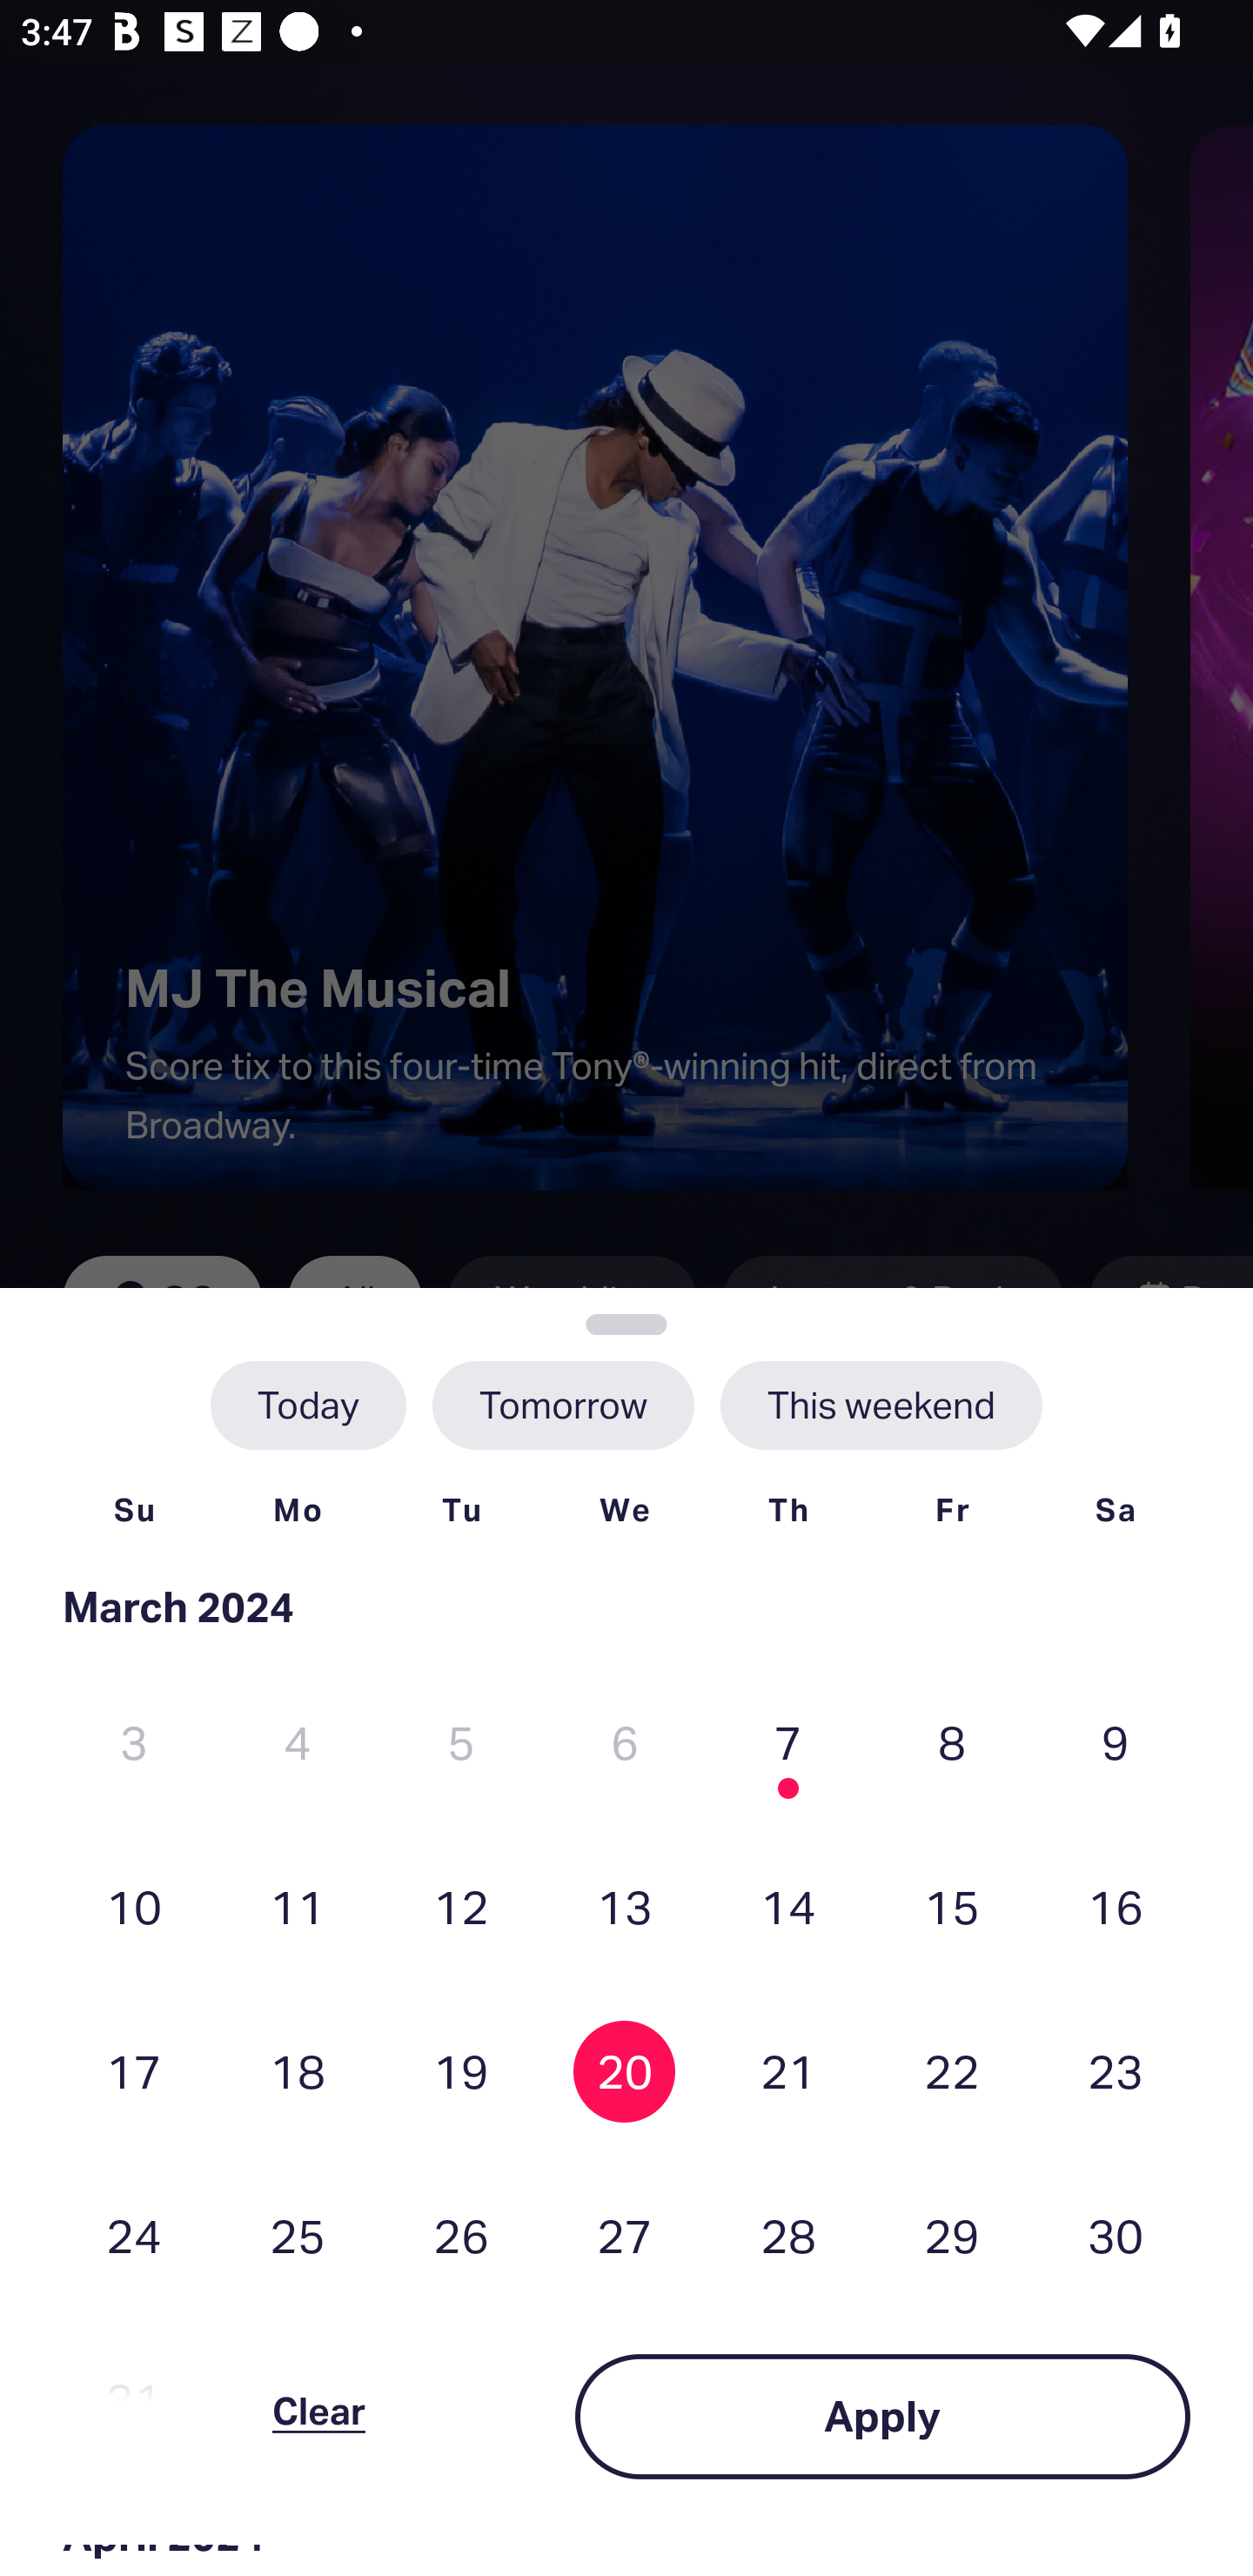 This screenshot has height=2576, width=1253. I want to click on 18, so click(298, 2070).